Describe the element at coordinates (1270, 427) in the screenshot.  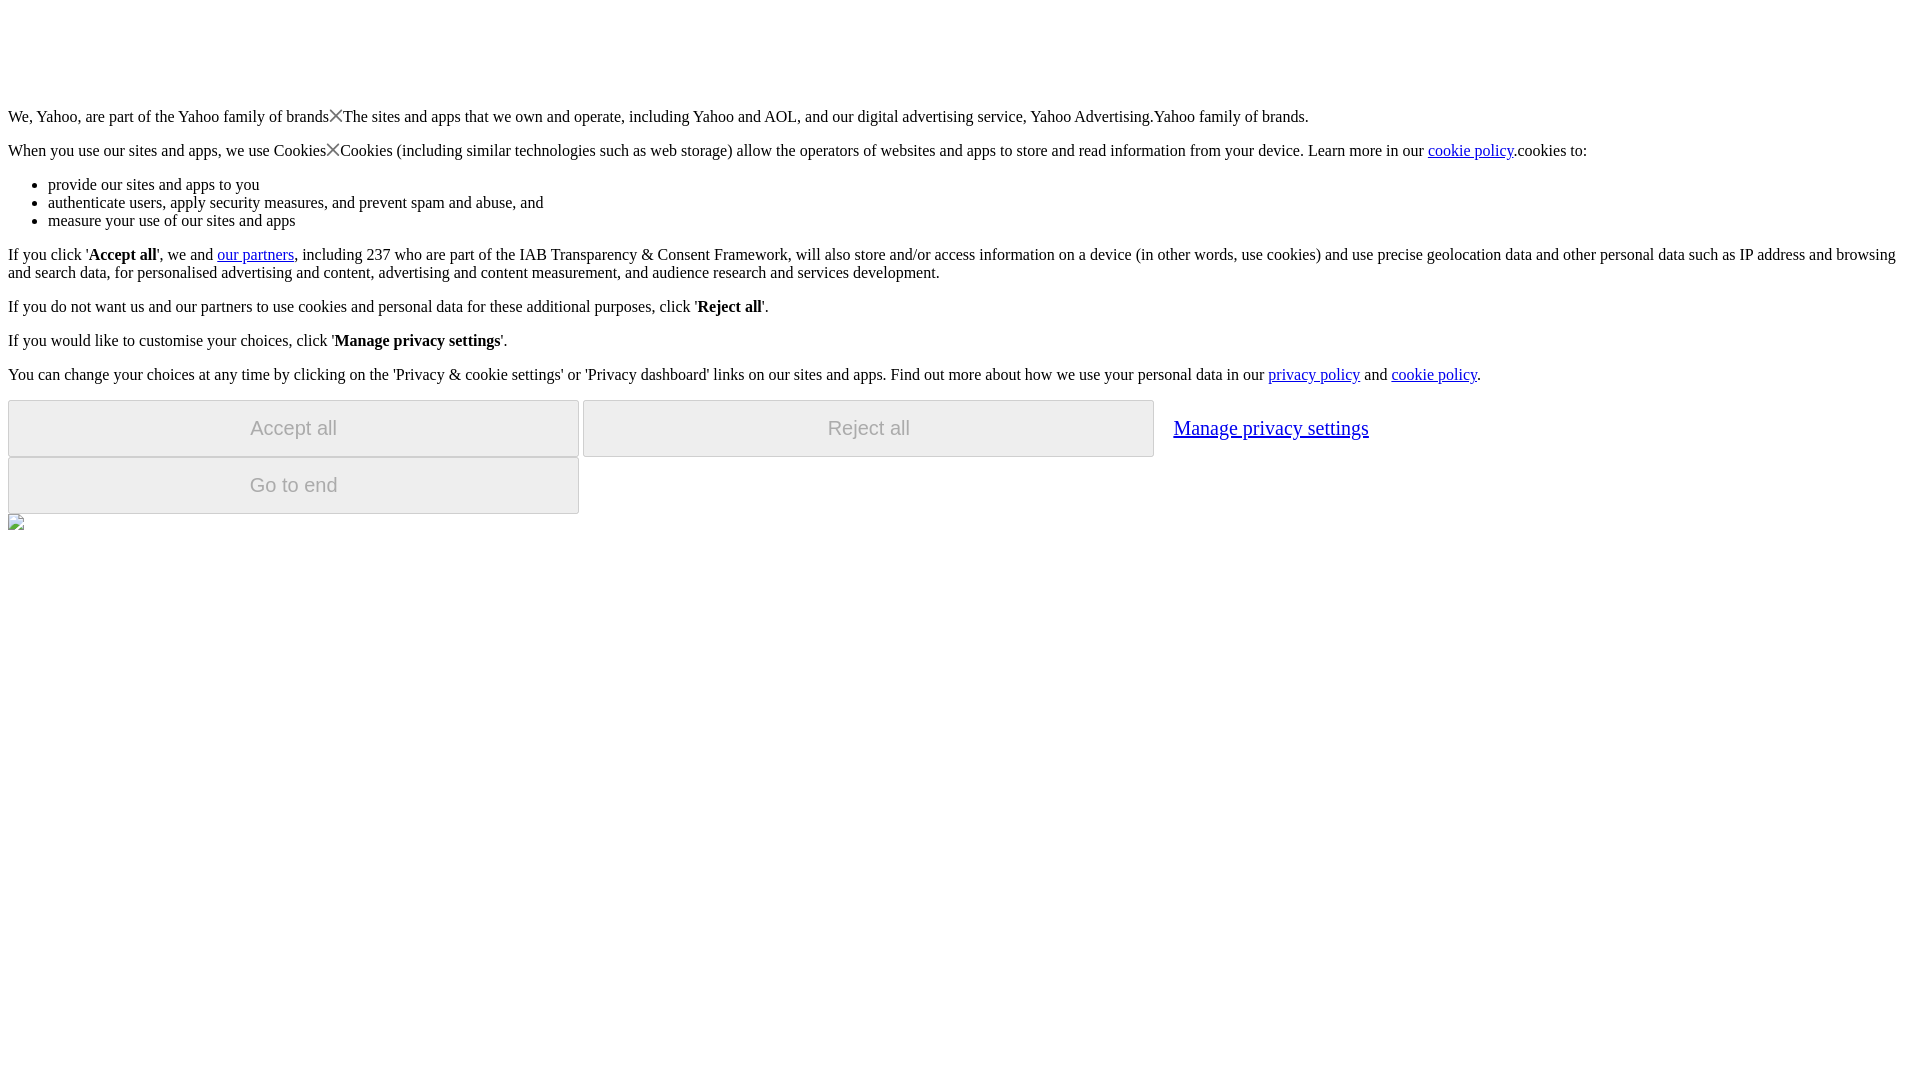
I see `Manage privacy settings` at that location.